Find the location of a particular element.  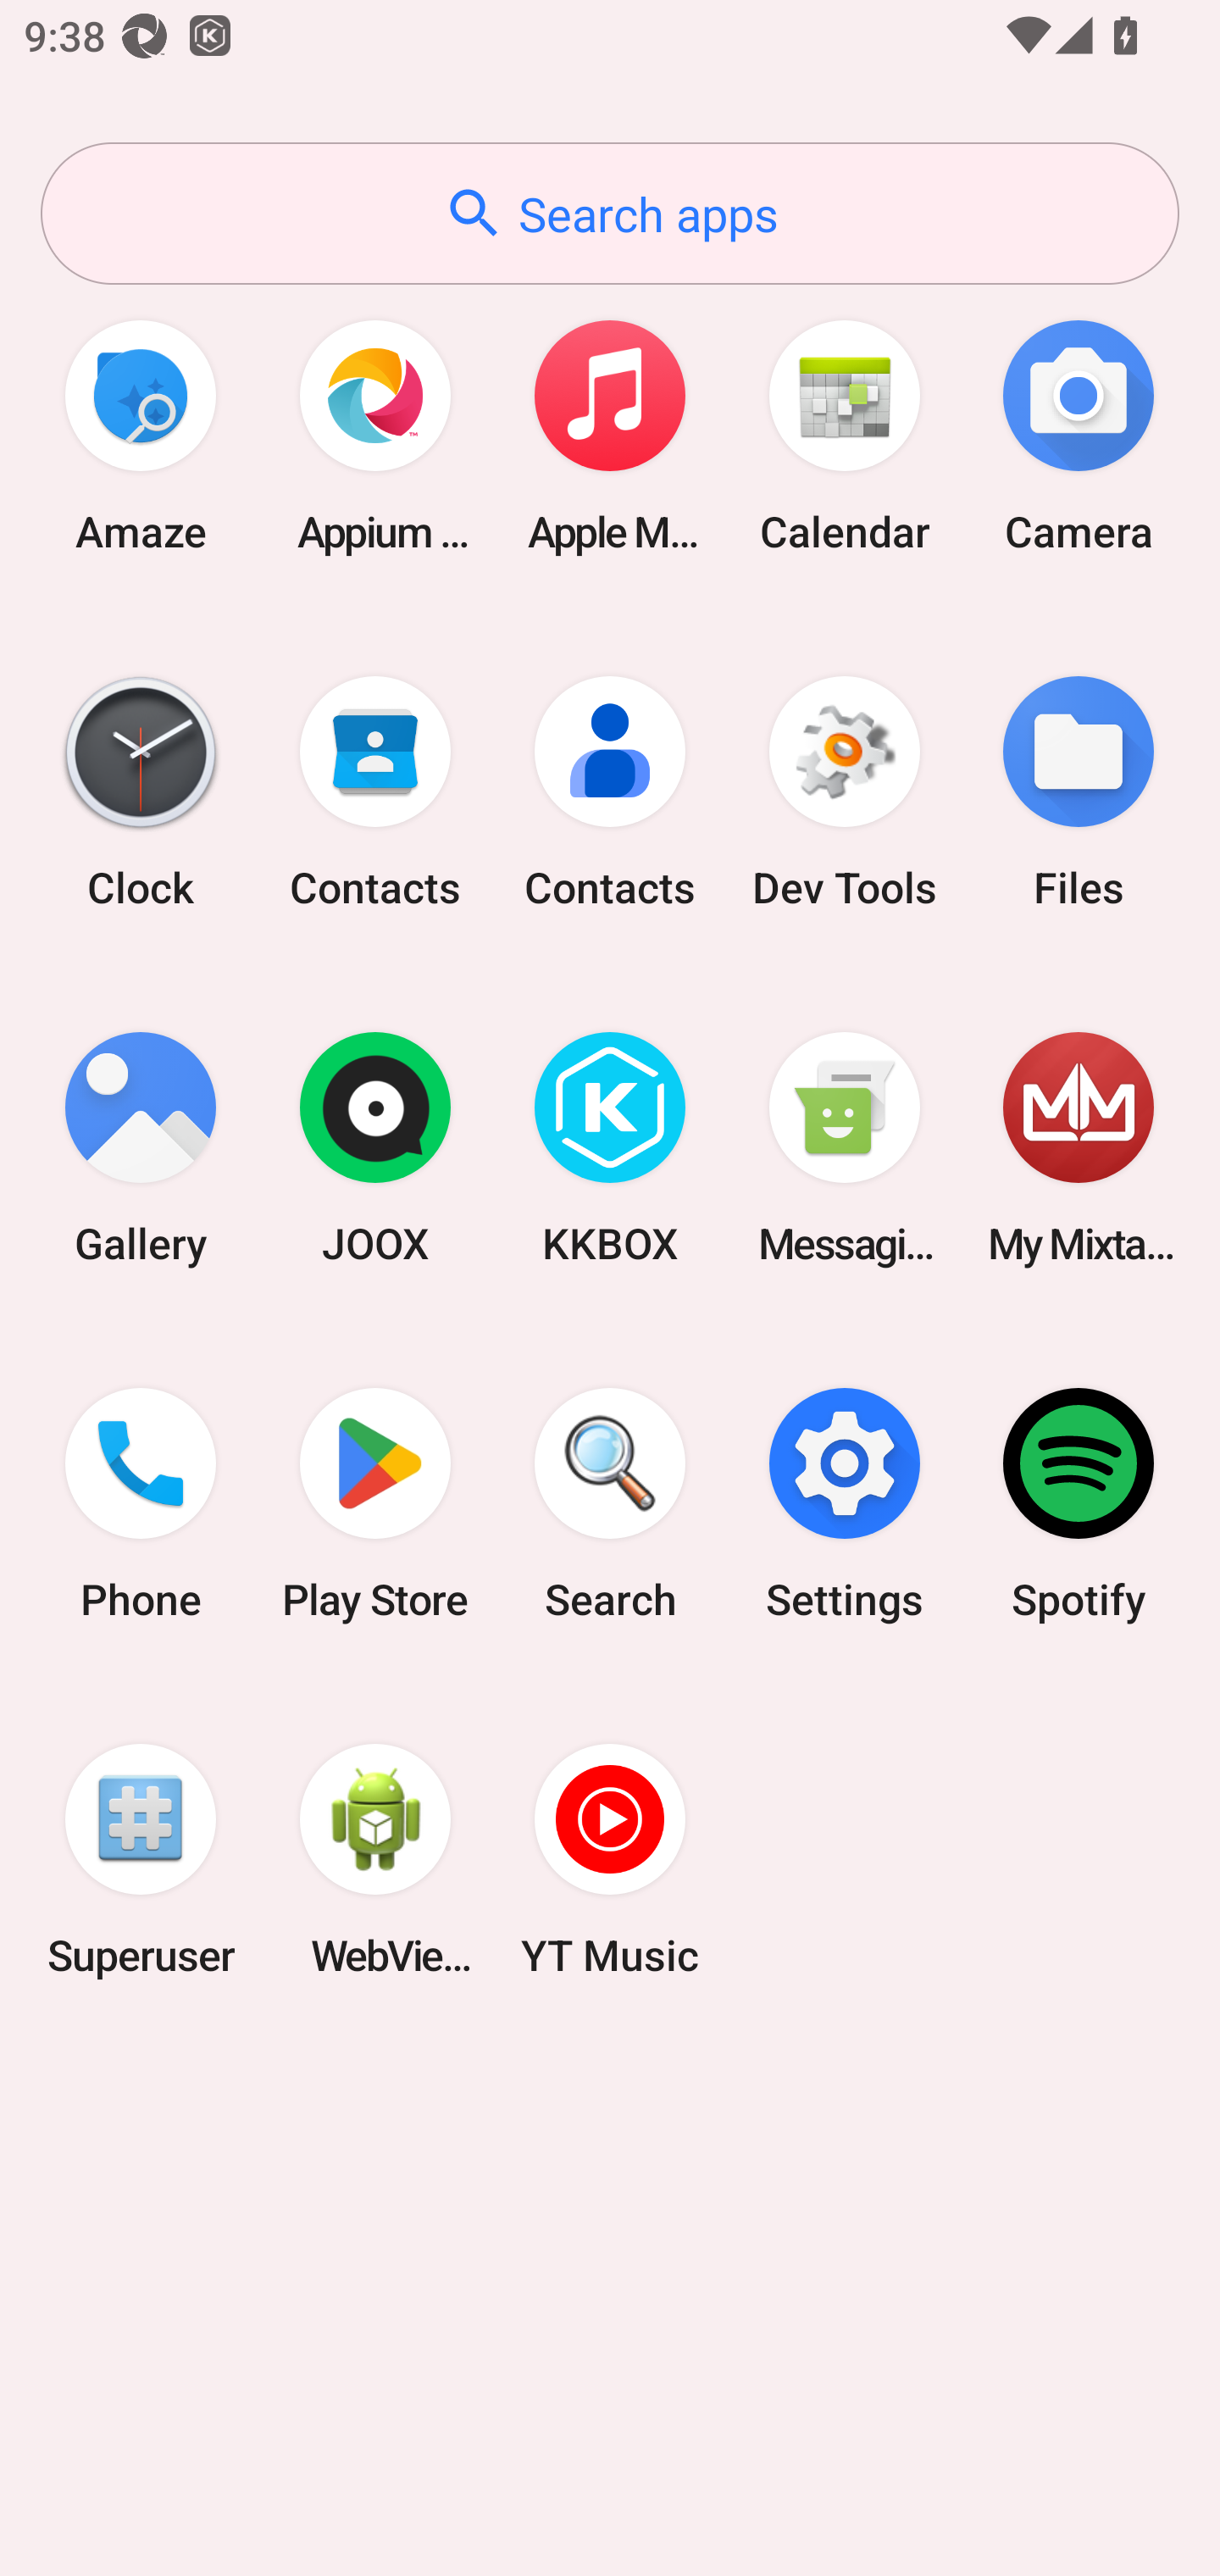

  Search apps is located at coordinates (610, 214).